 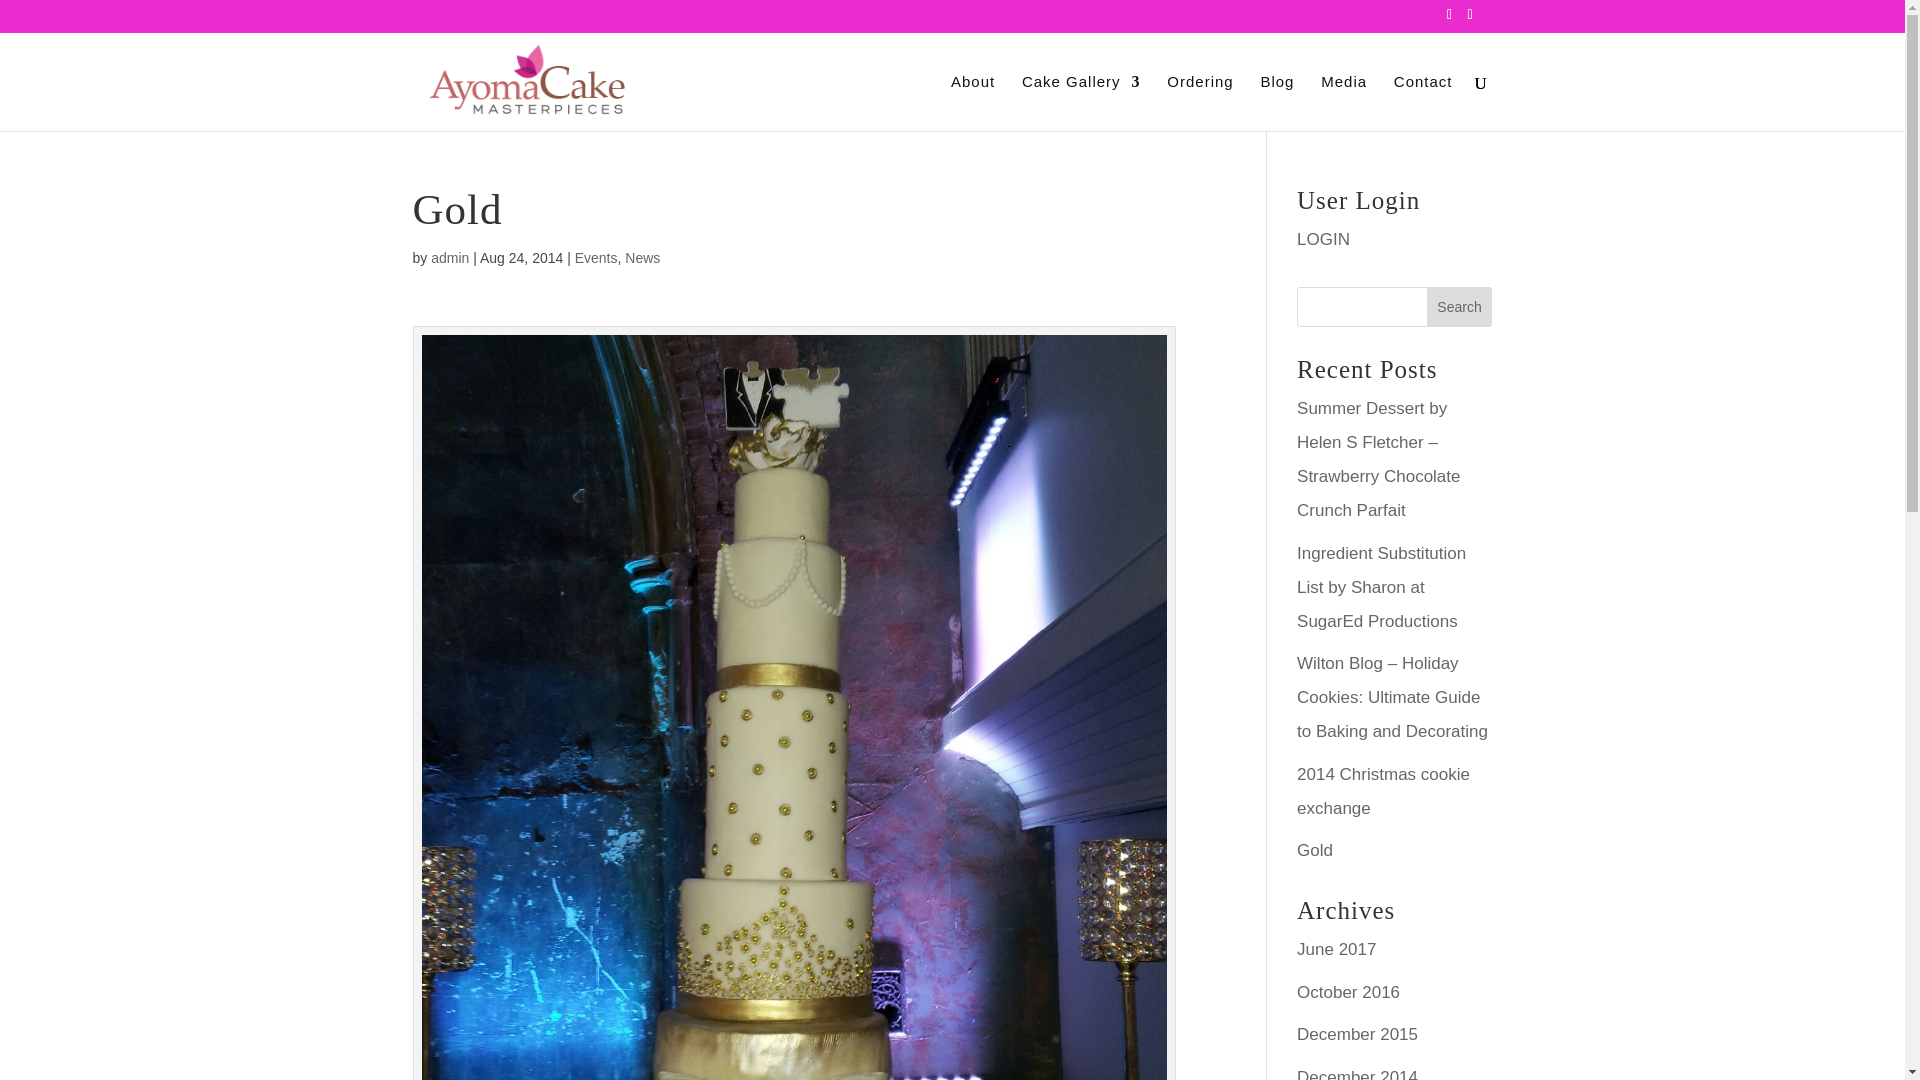 I want to click on June 2017, so click(x=1336, y=949).